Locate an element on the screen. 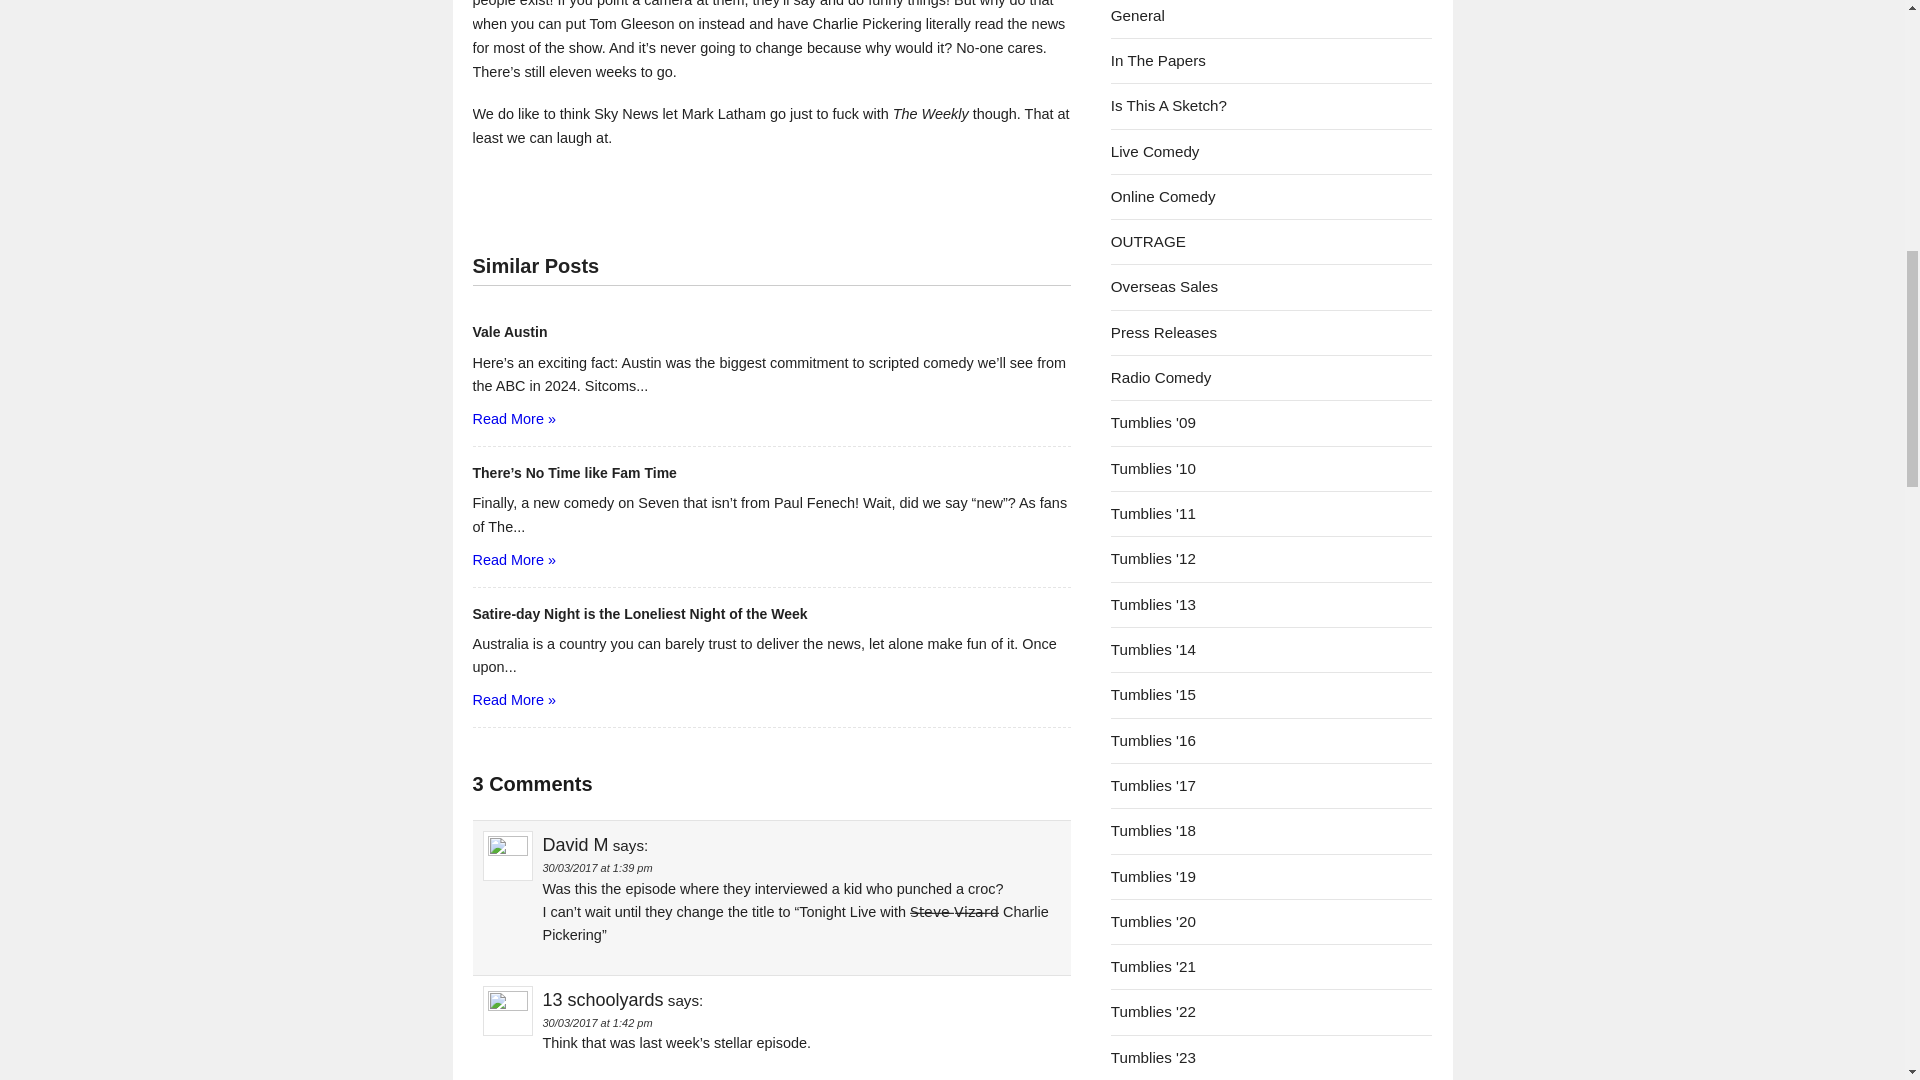  Is This A Sketch? is located at coordinates (1168, 106).